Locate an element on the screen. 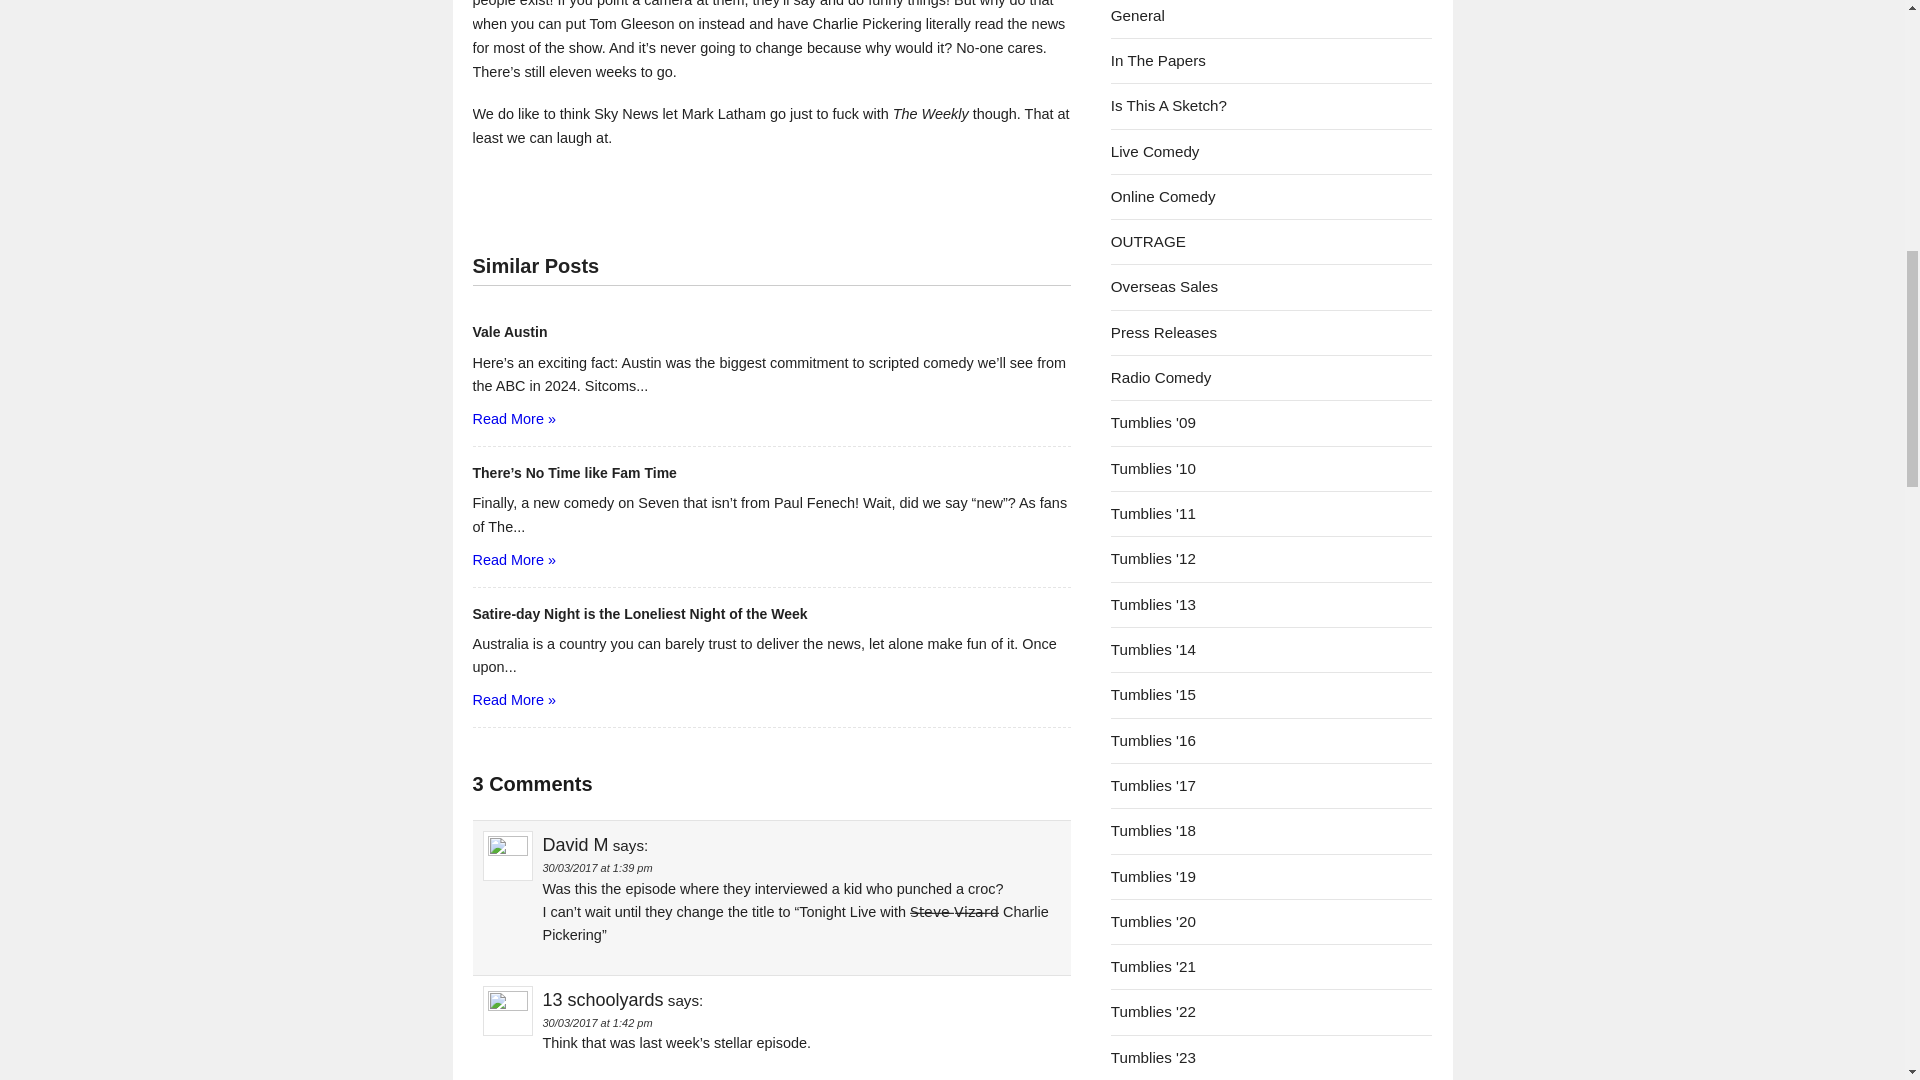  Is This A Sketch? is located at coordinates (1168, 106).